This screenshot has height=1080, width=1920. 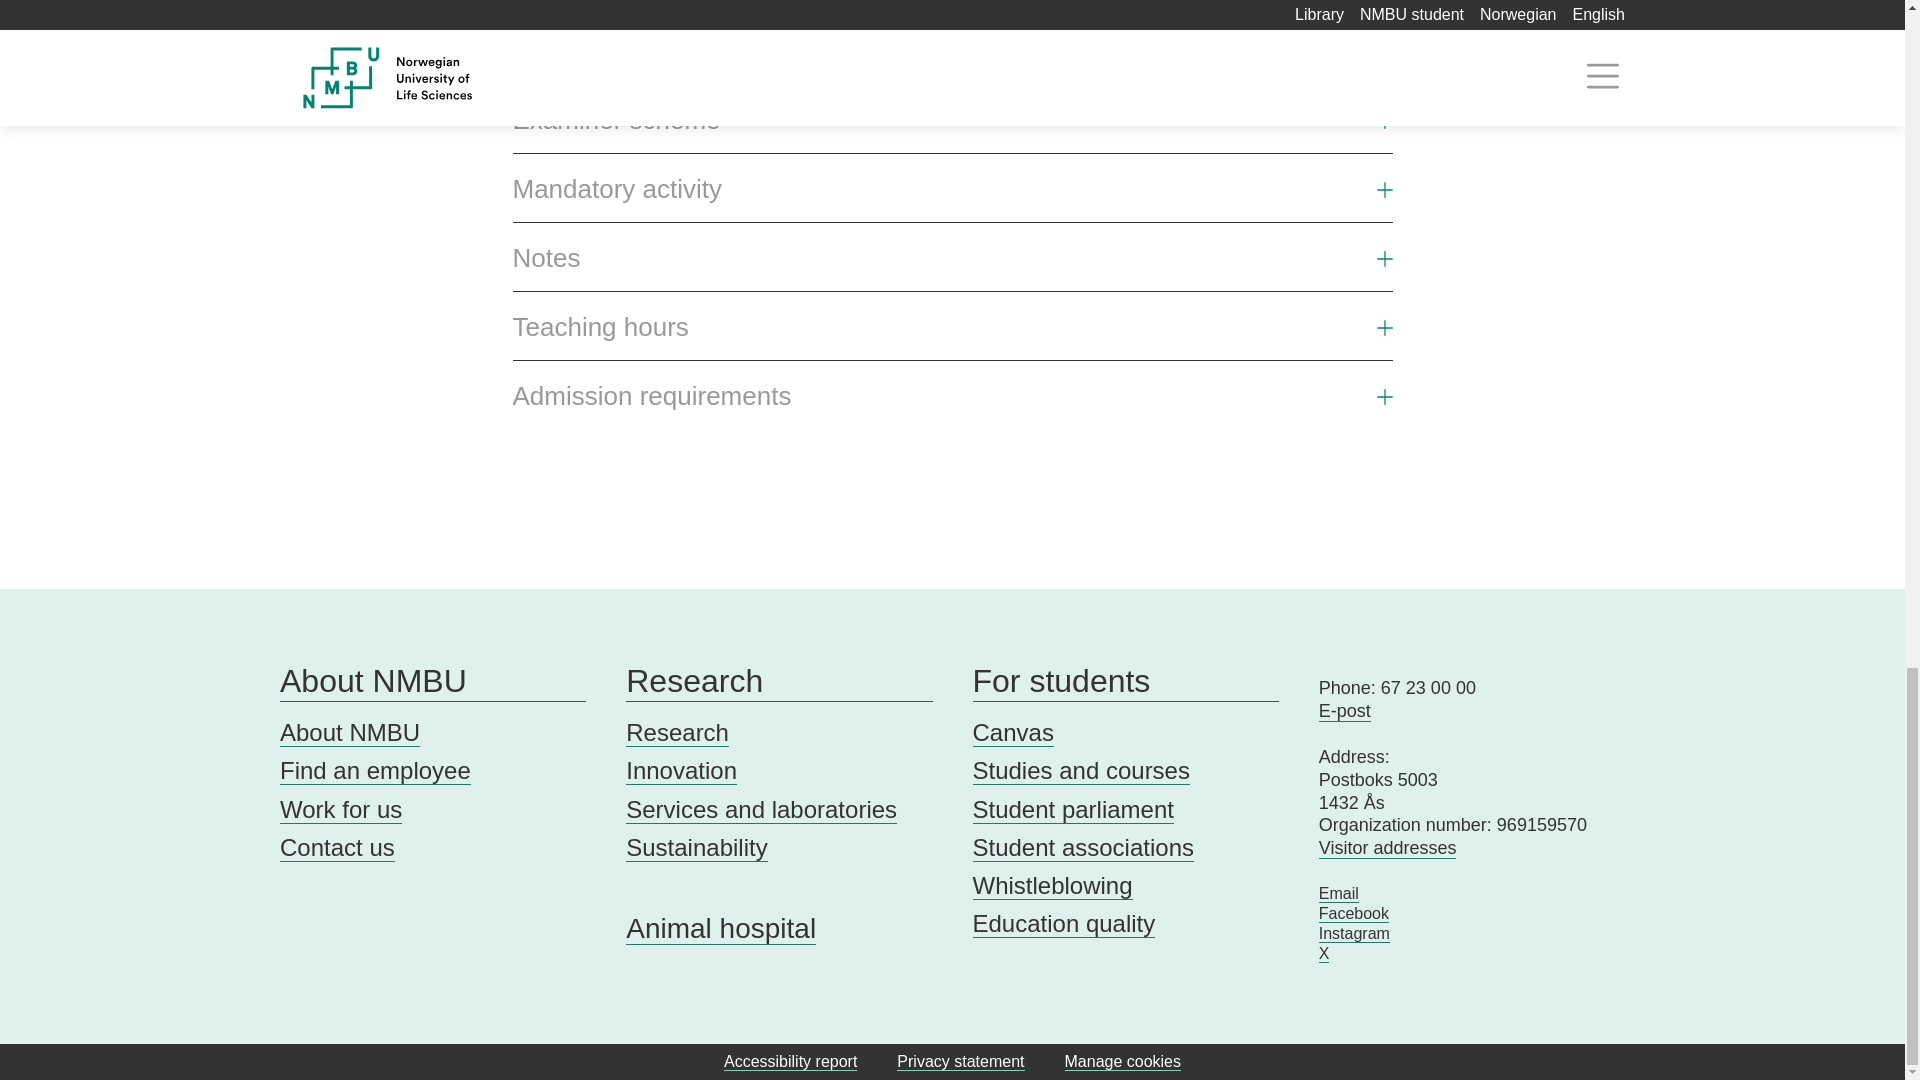 What do you see at coordinates (952, 59) in the screenshot?
I see `Assessment method` at bounding box center [952, 59].